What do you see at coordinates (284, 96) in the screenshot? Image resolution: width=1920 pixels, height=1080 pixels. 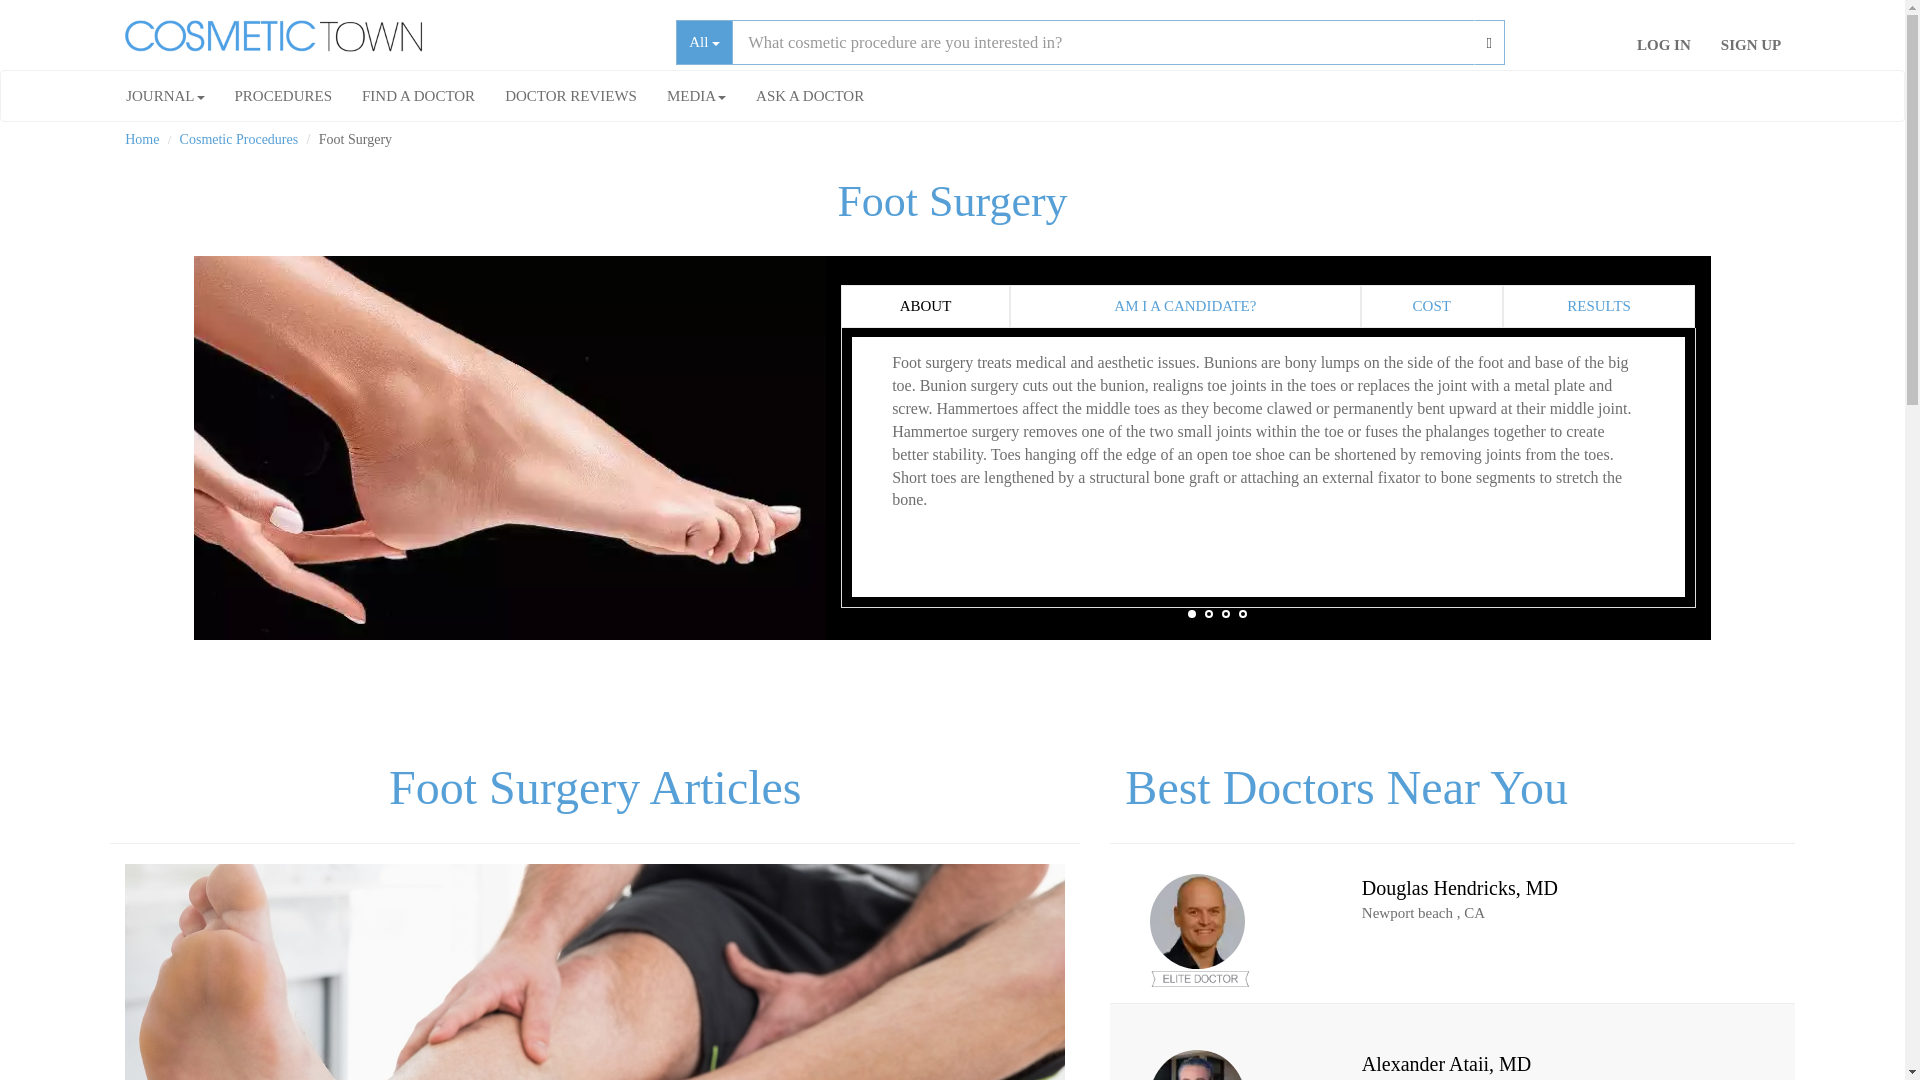 I see `PROCEDURES` at bounding box center [284, 96].